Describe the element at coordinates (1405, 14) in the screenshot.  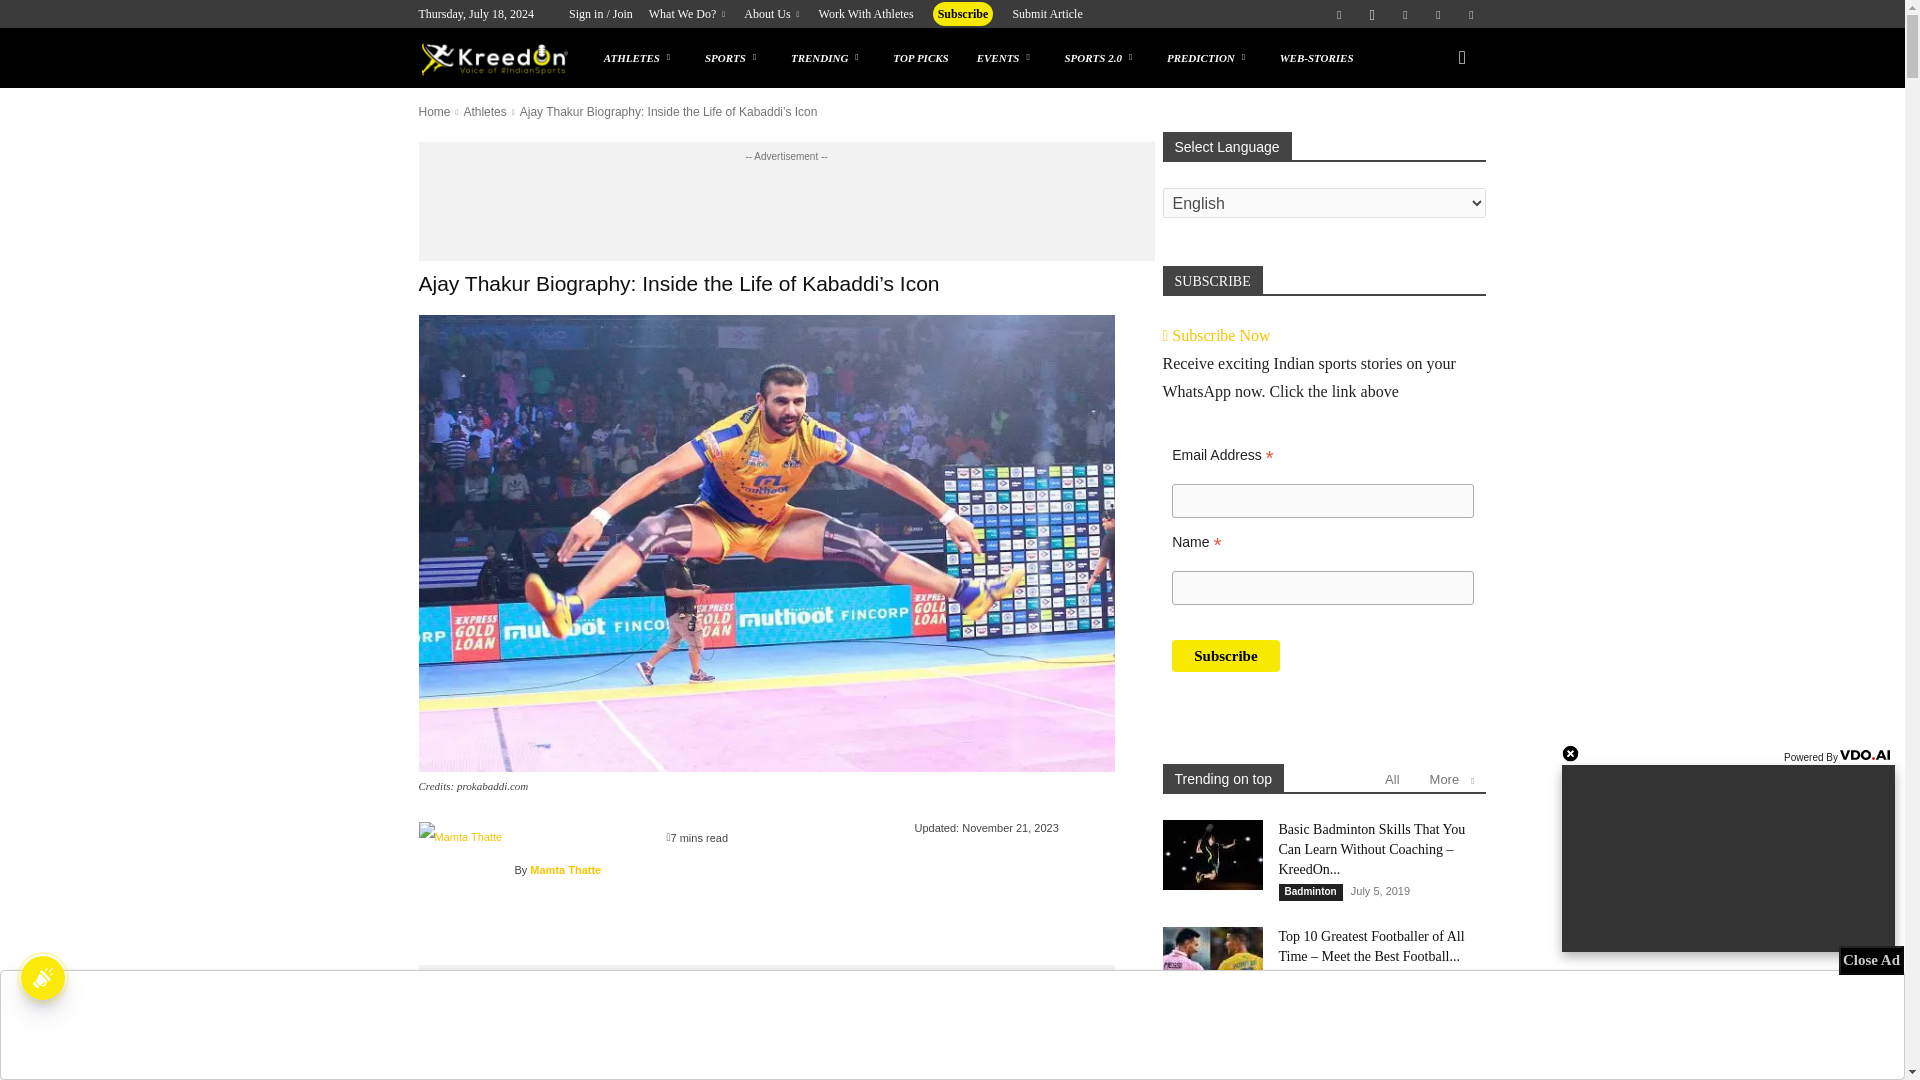
I see `Linkedin` at that location.